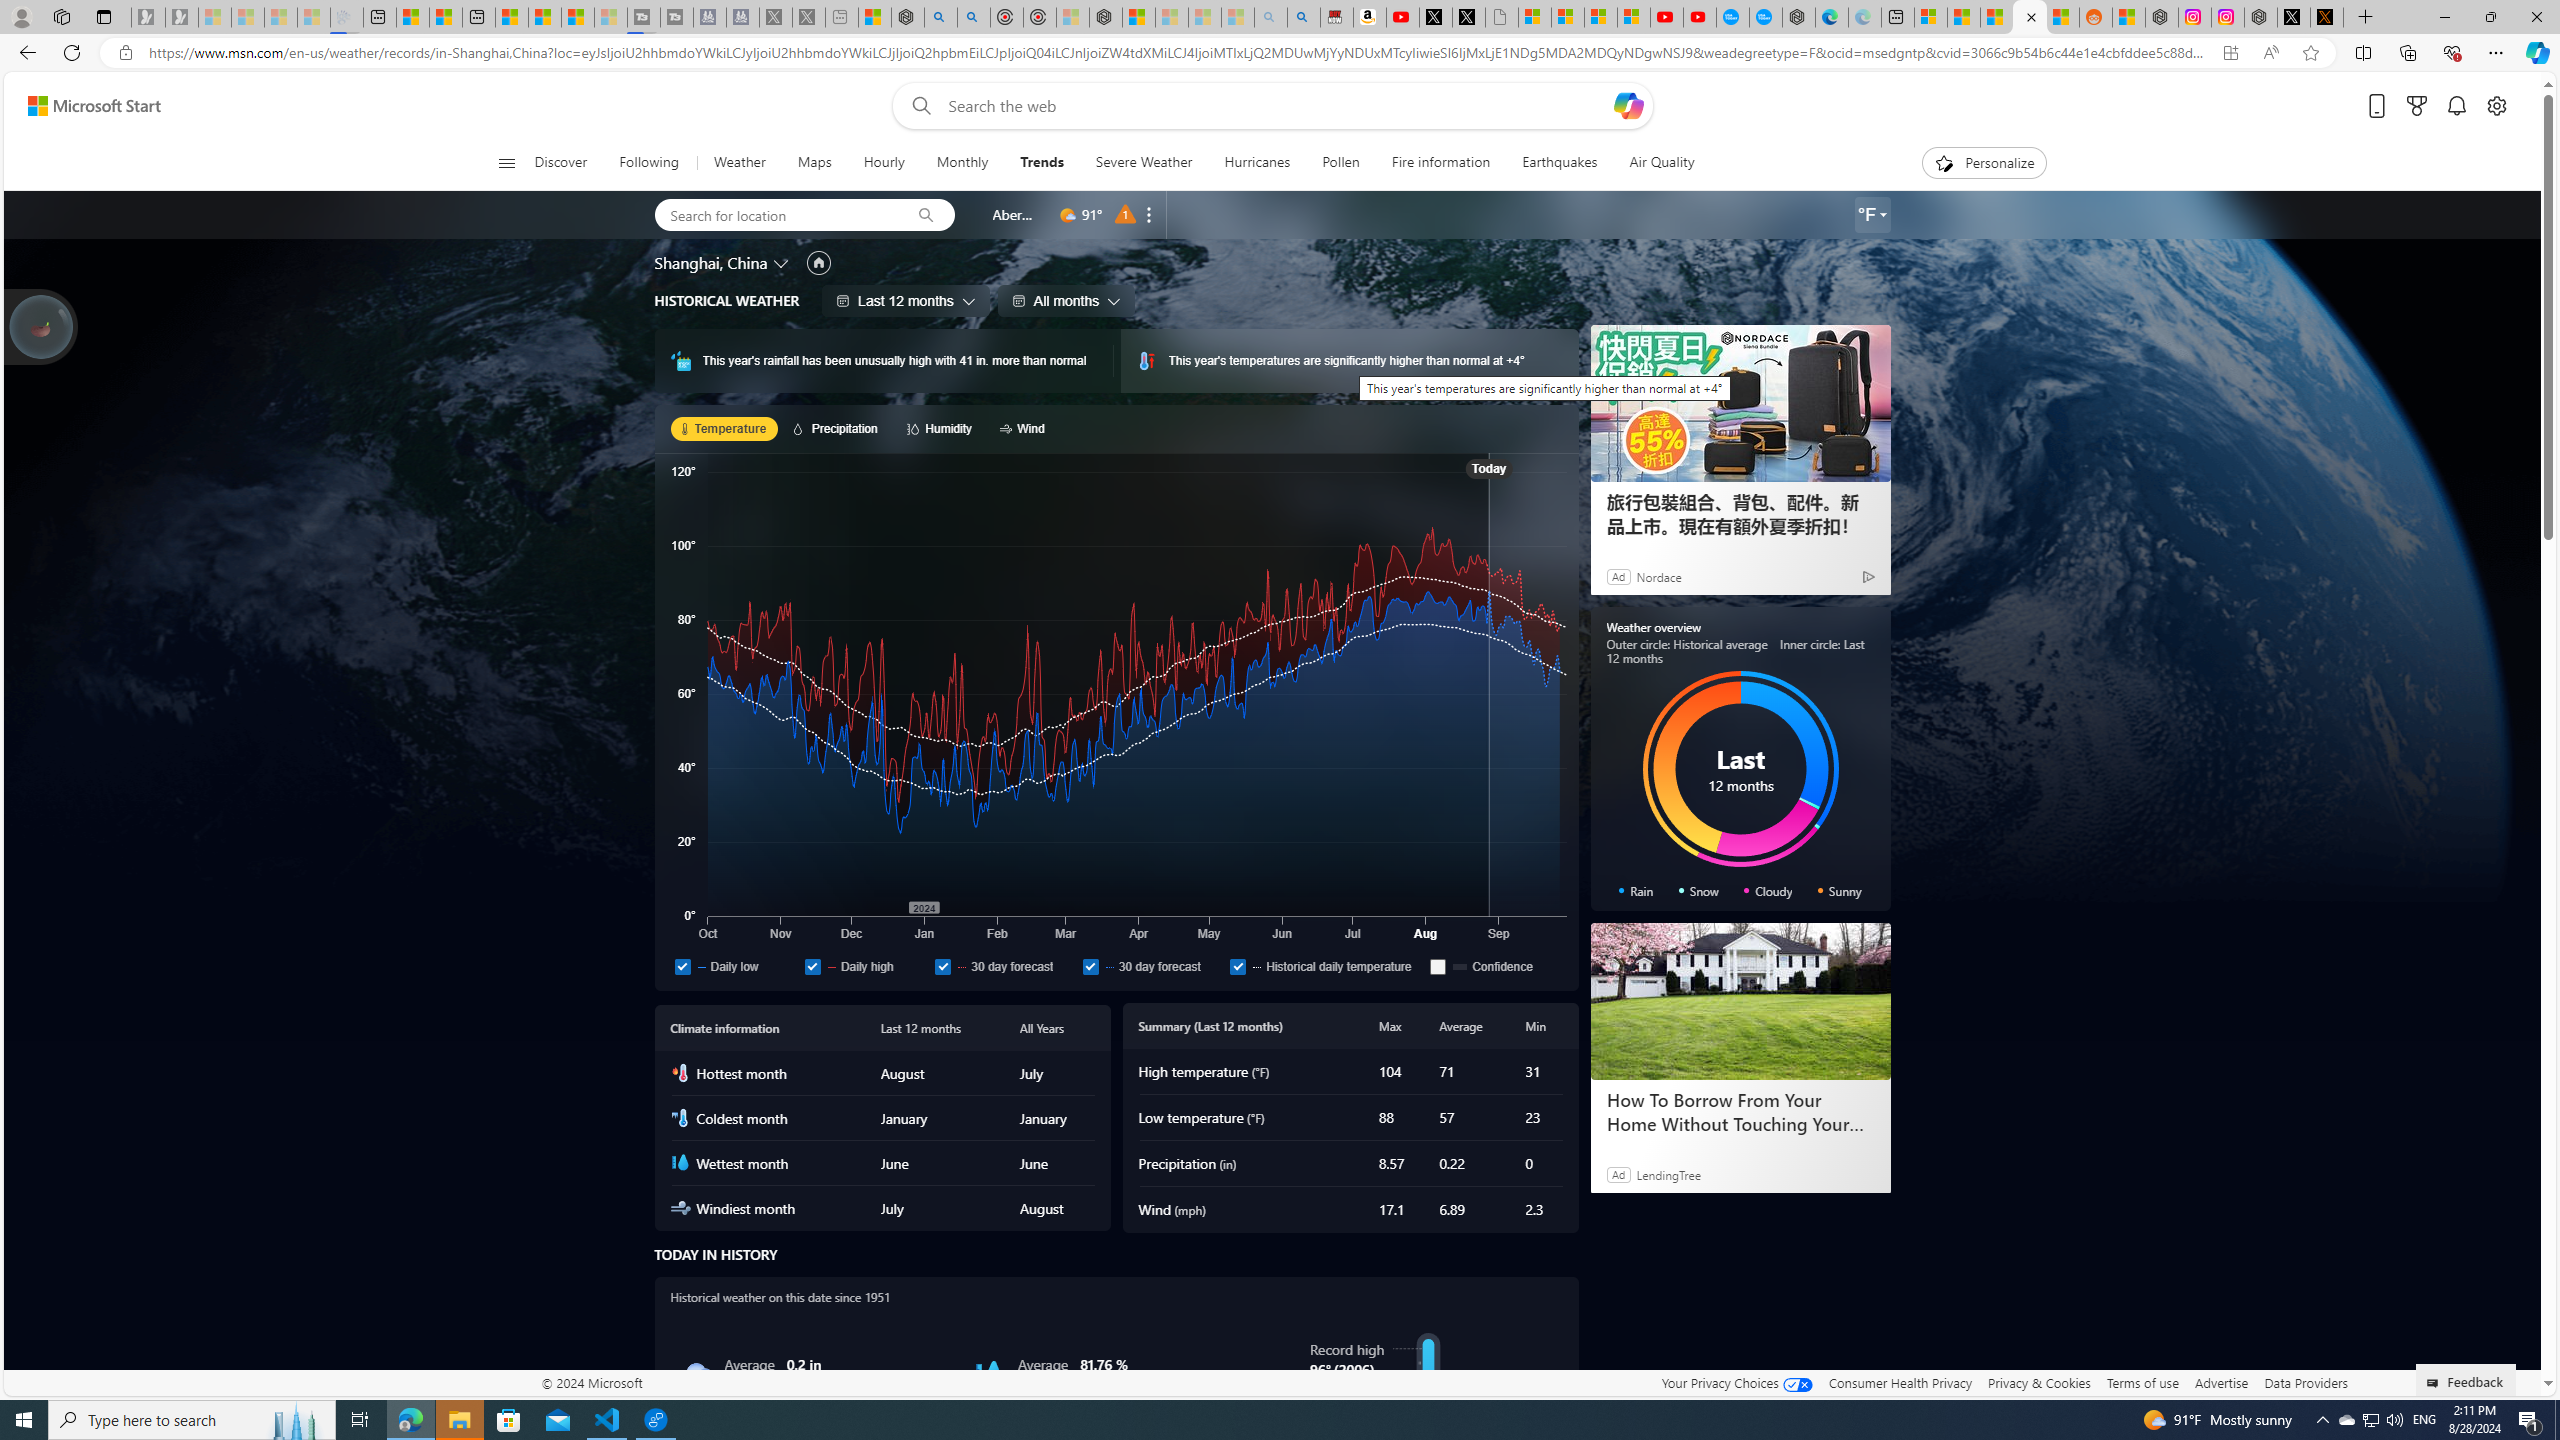 The height and width of the screenshot is (1440, 2560). What do you see at coordinates (740, 163) in the screenshot?
I see `Weather` at bounding box center [740, 163].